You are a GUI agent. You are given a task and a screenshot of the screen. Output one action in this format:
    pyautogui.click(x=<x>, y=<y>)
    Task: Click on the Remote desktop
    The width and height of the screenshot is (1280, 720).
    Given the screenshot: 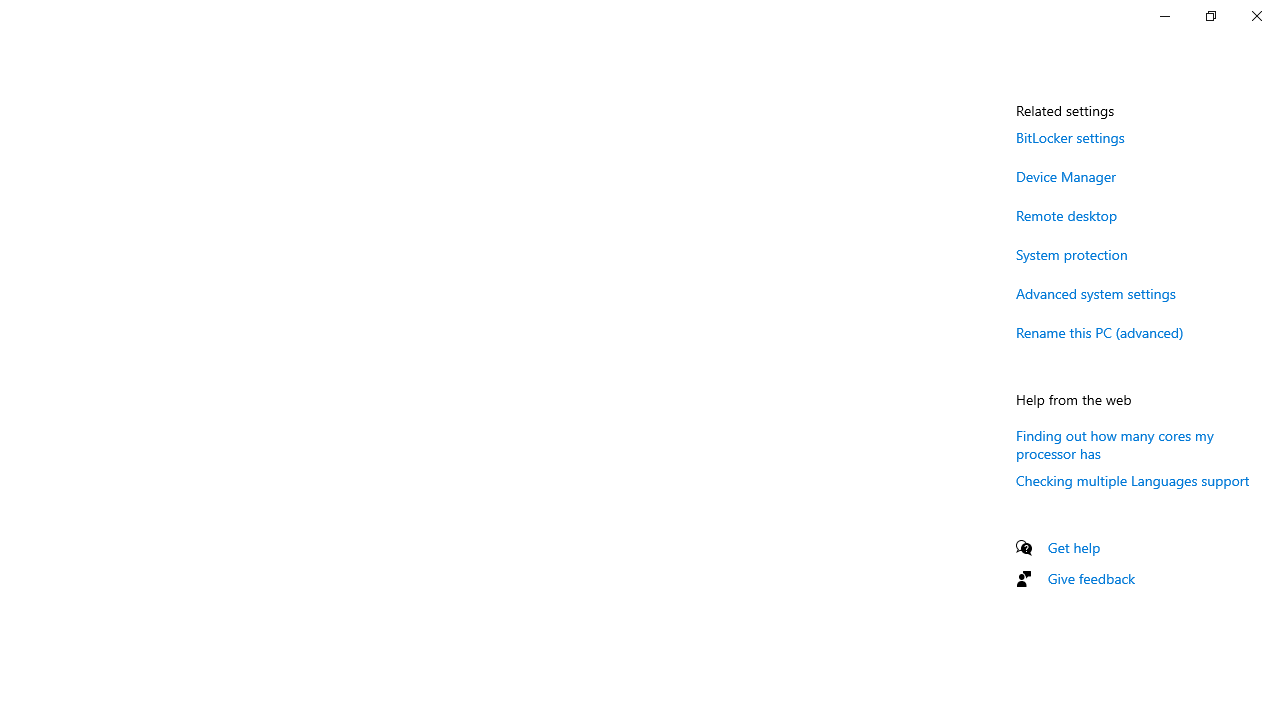 What is the action you would take?
    pyautogui.click(x=1066, y=214)
    